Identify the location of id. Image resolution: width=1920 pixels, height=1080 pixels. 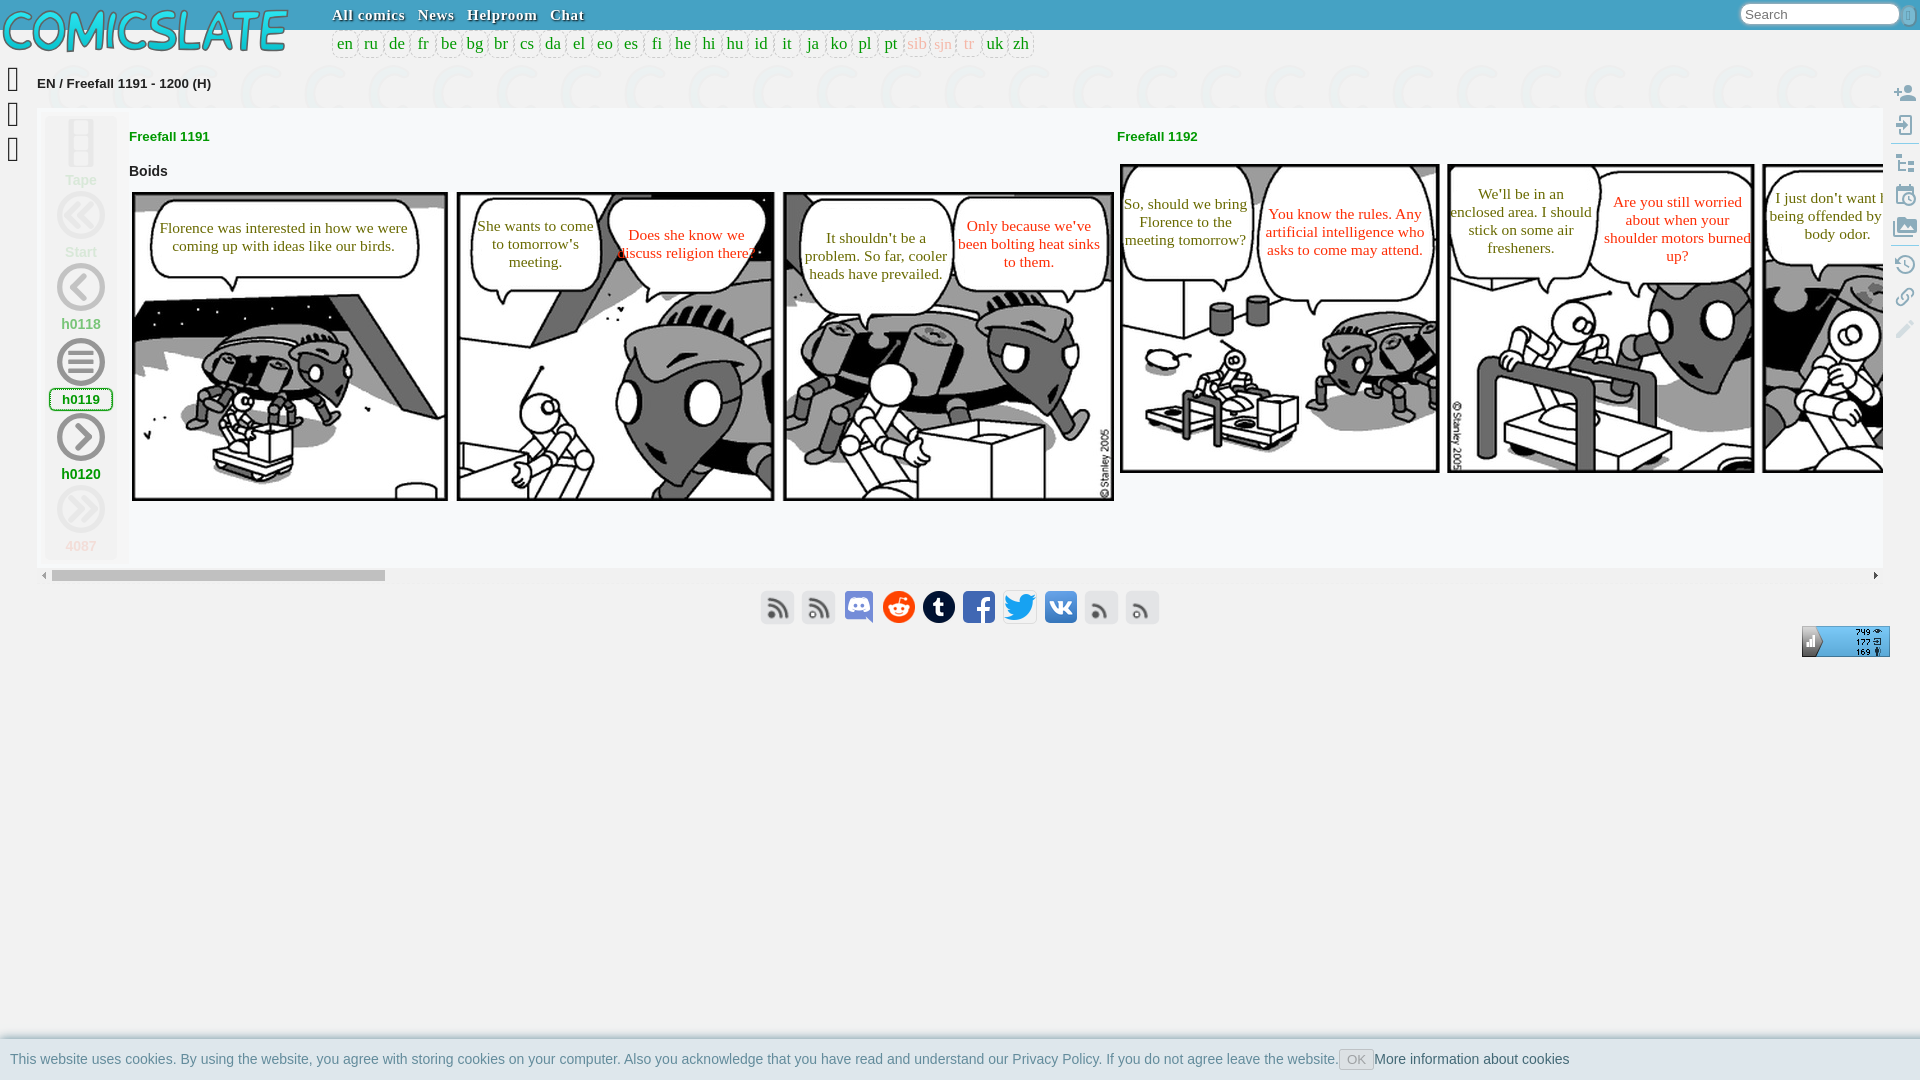
(760, 44).